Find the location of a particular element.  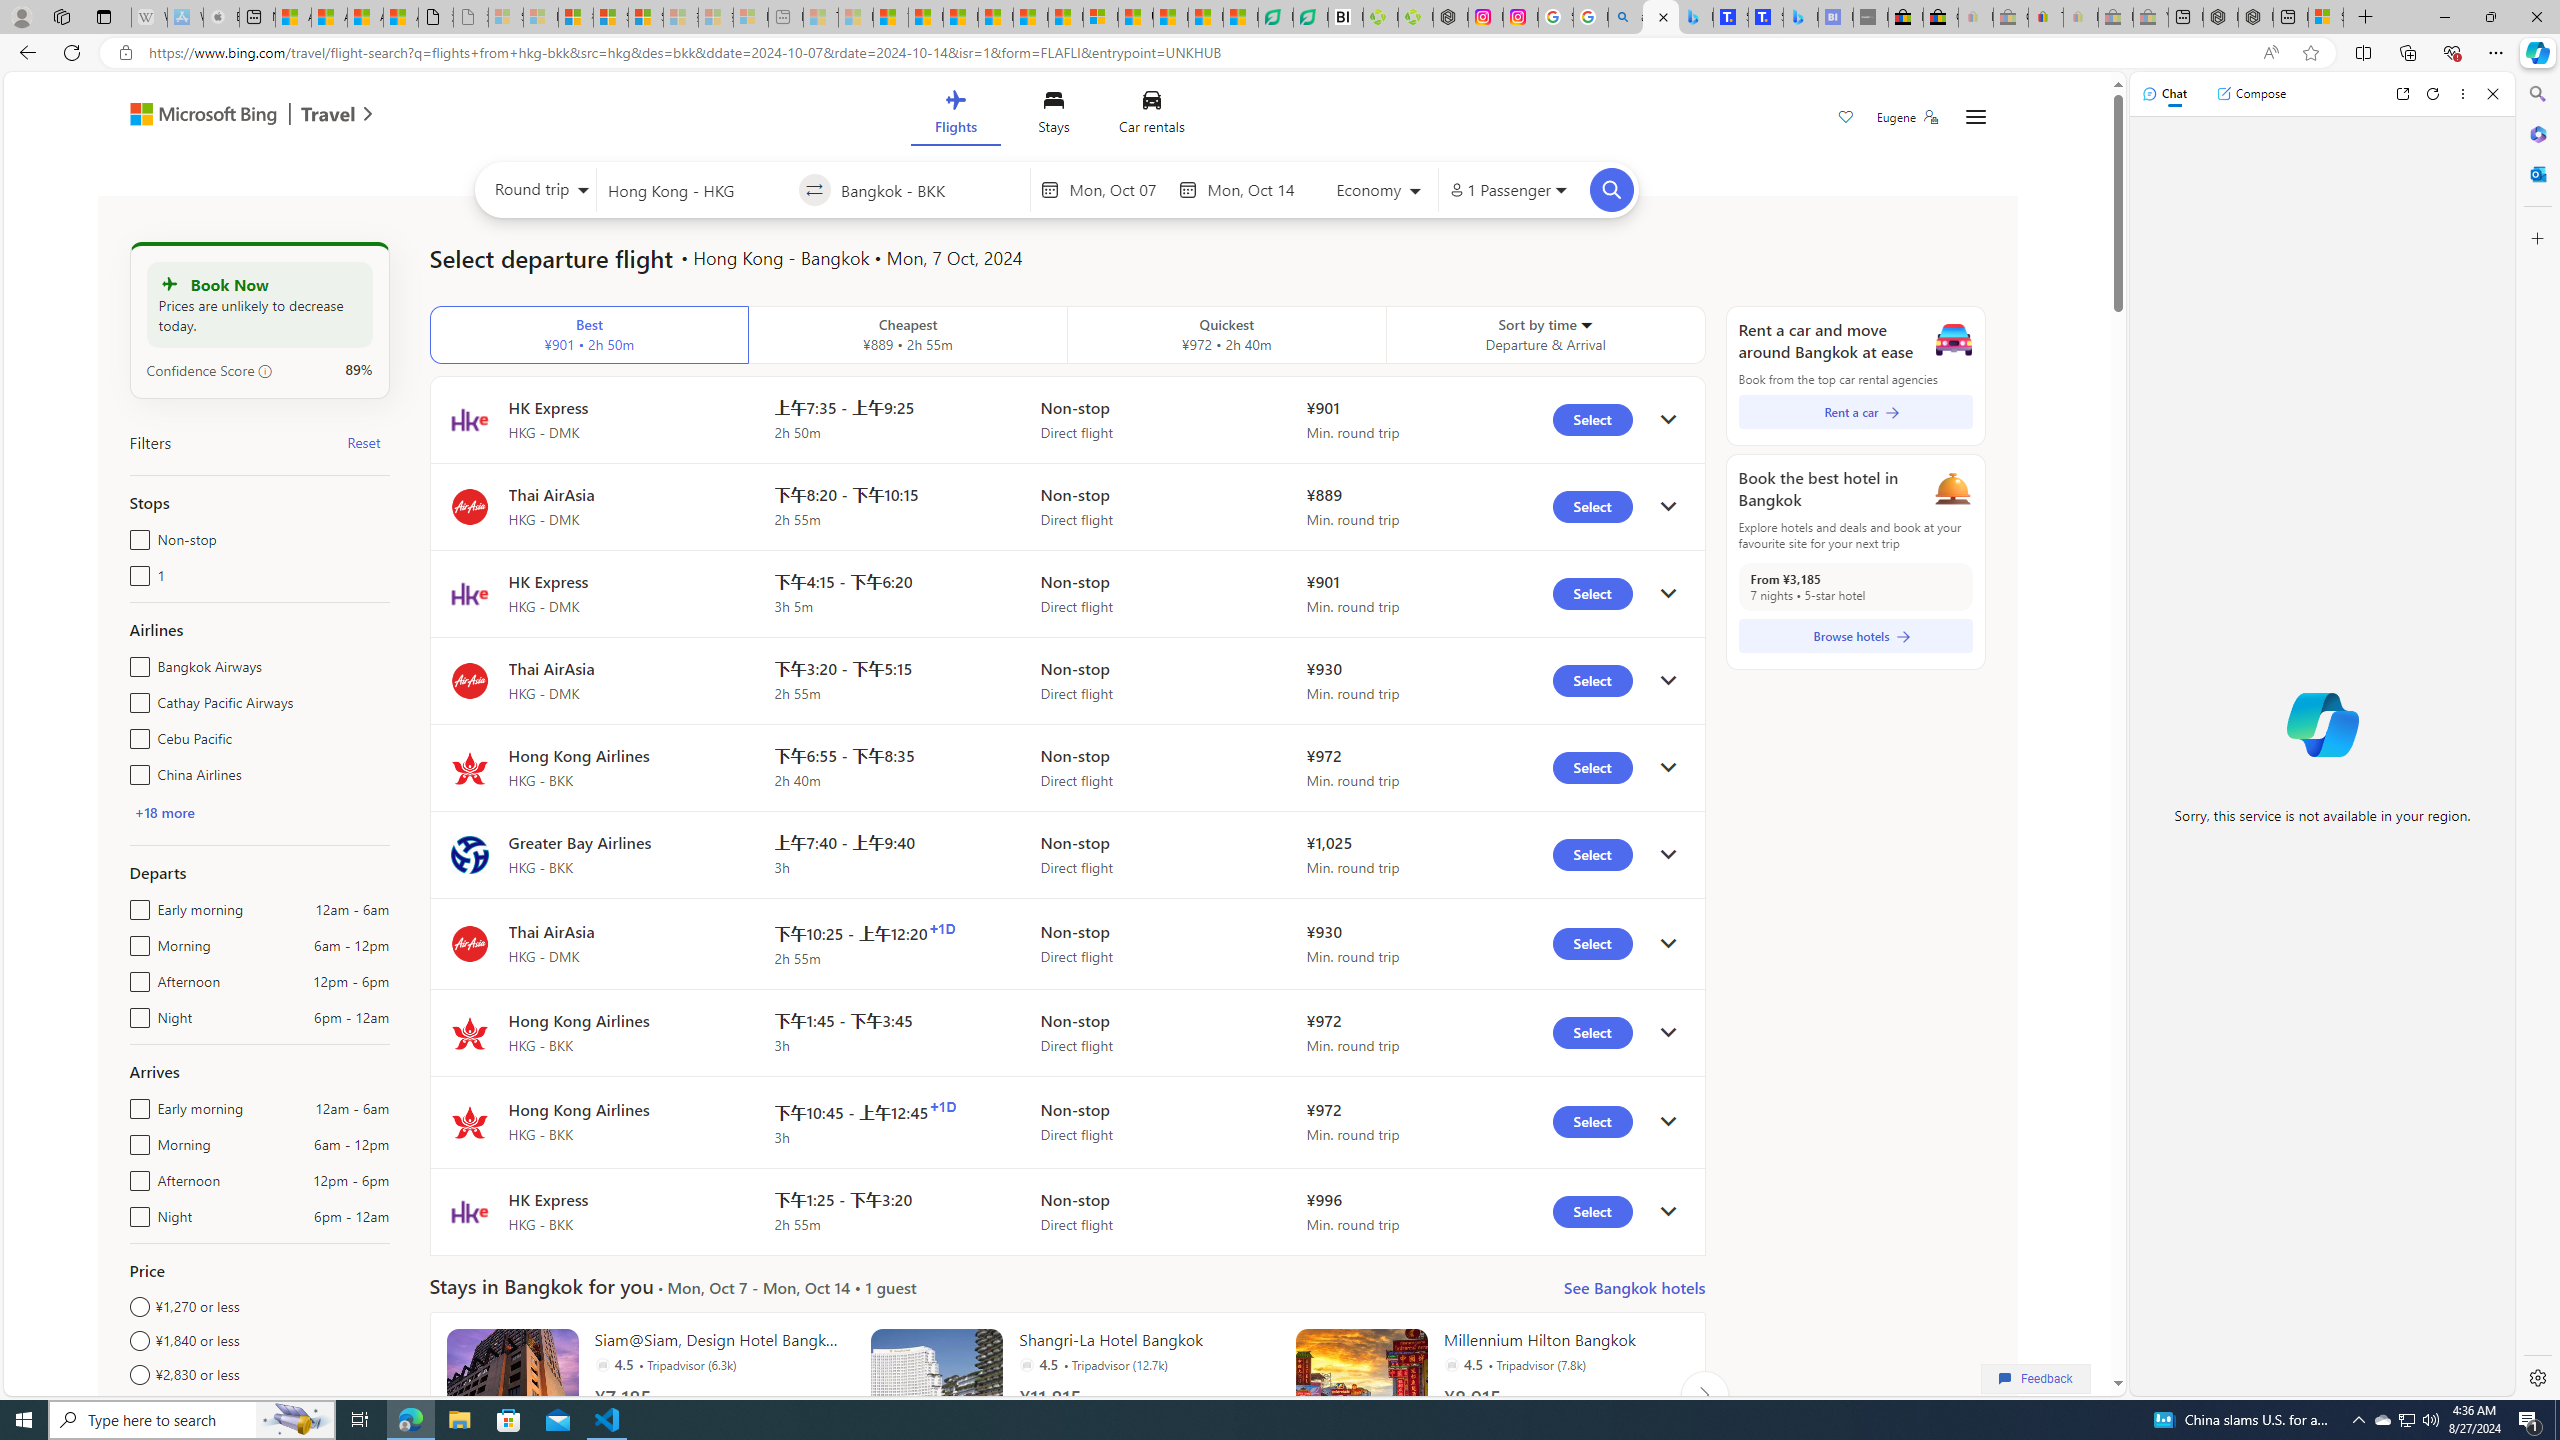

Compose is located at coordinates (2251, 93).